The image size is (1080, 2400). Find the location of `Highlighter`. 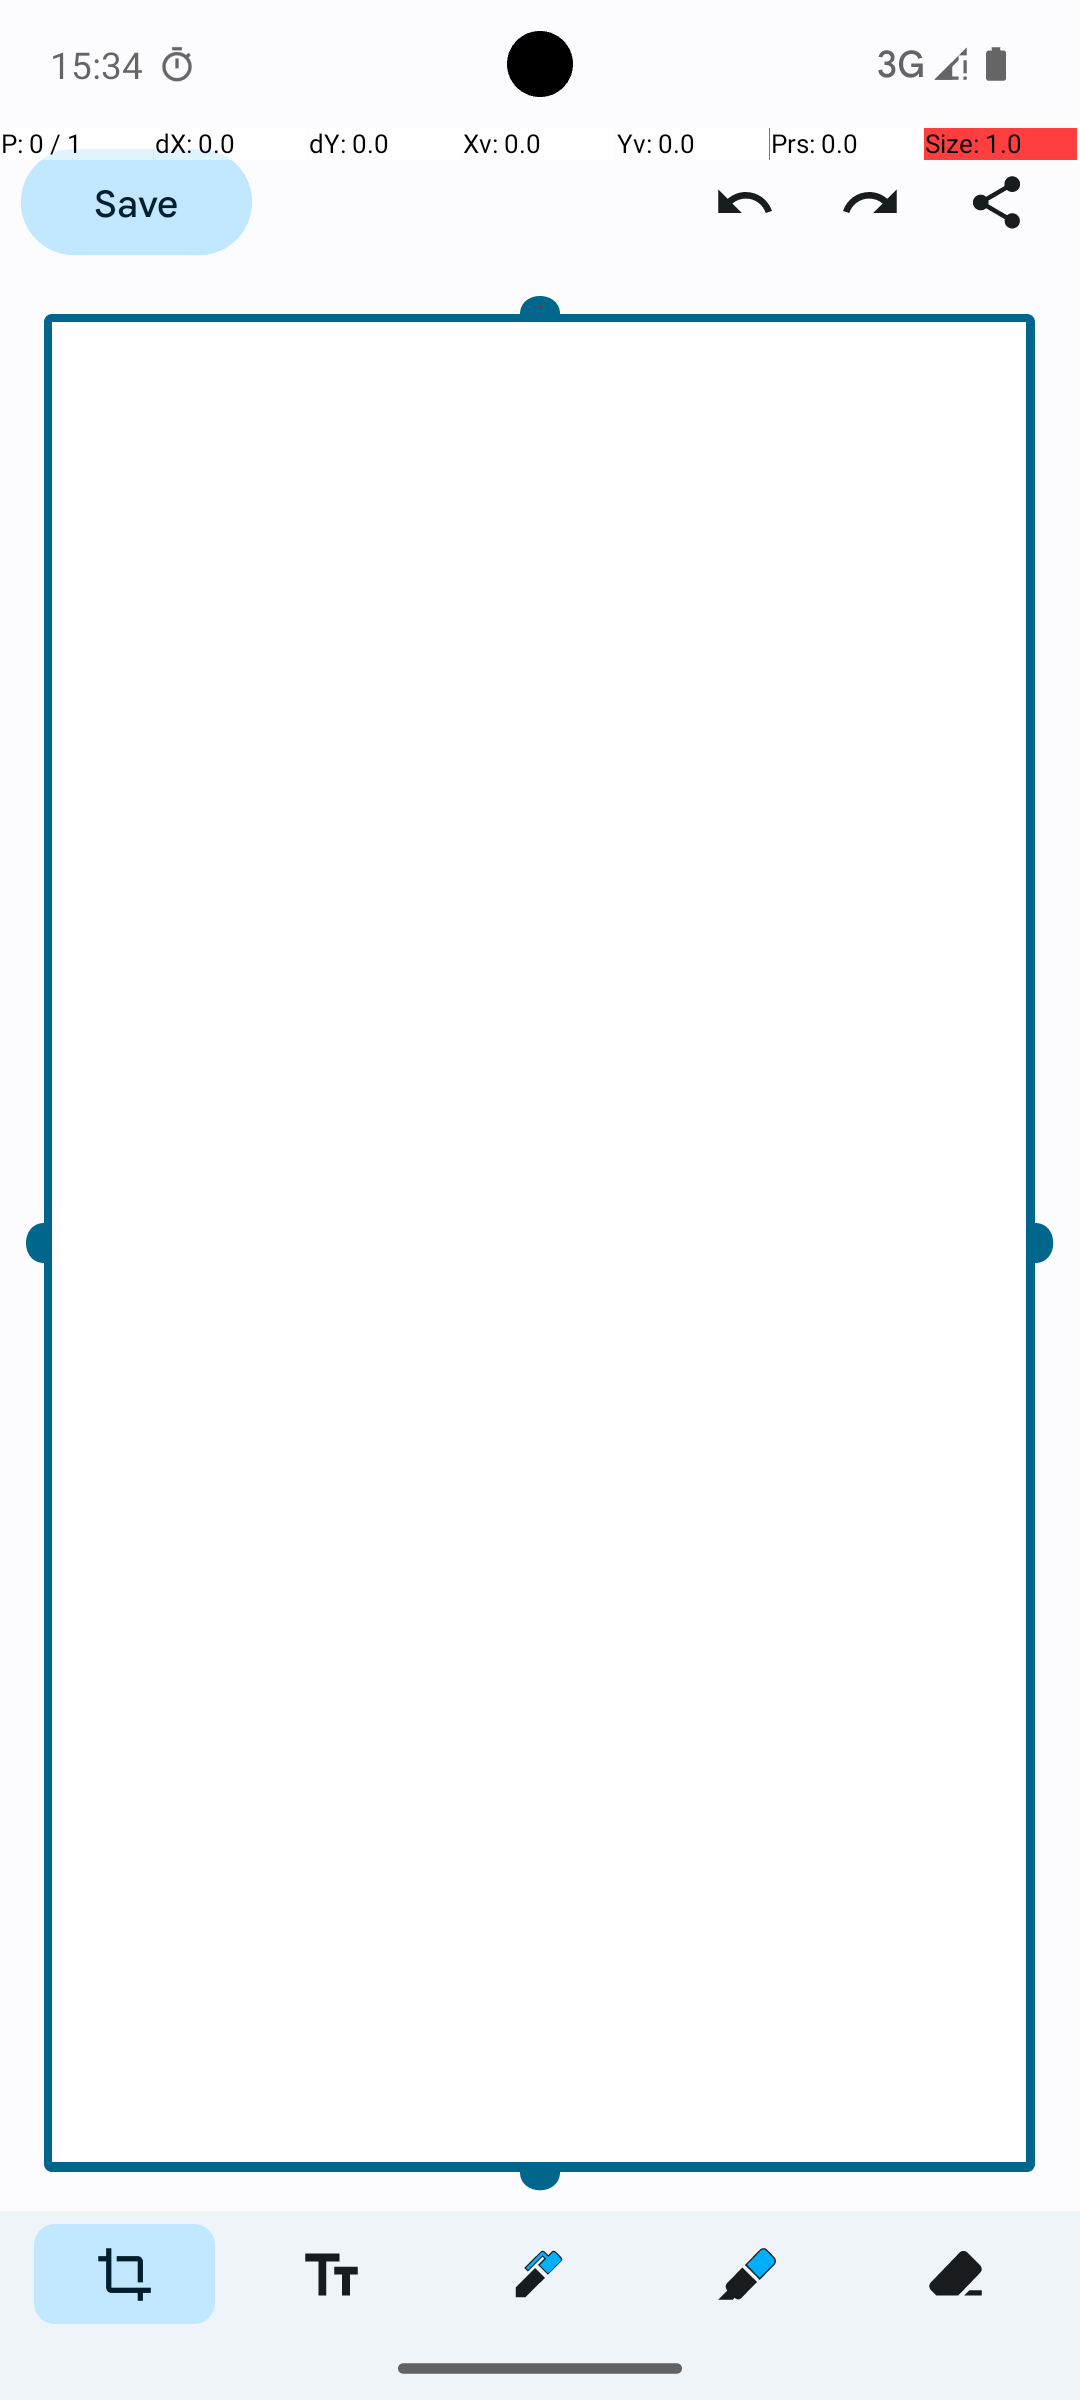

Highlighter is located at coordinates (747, 2274).